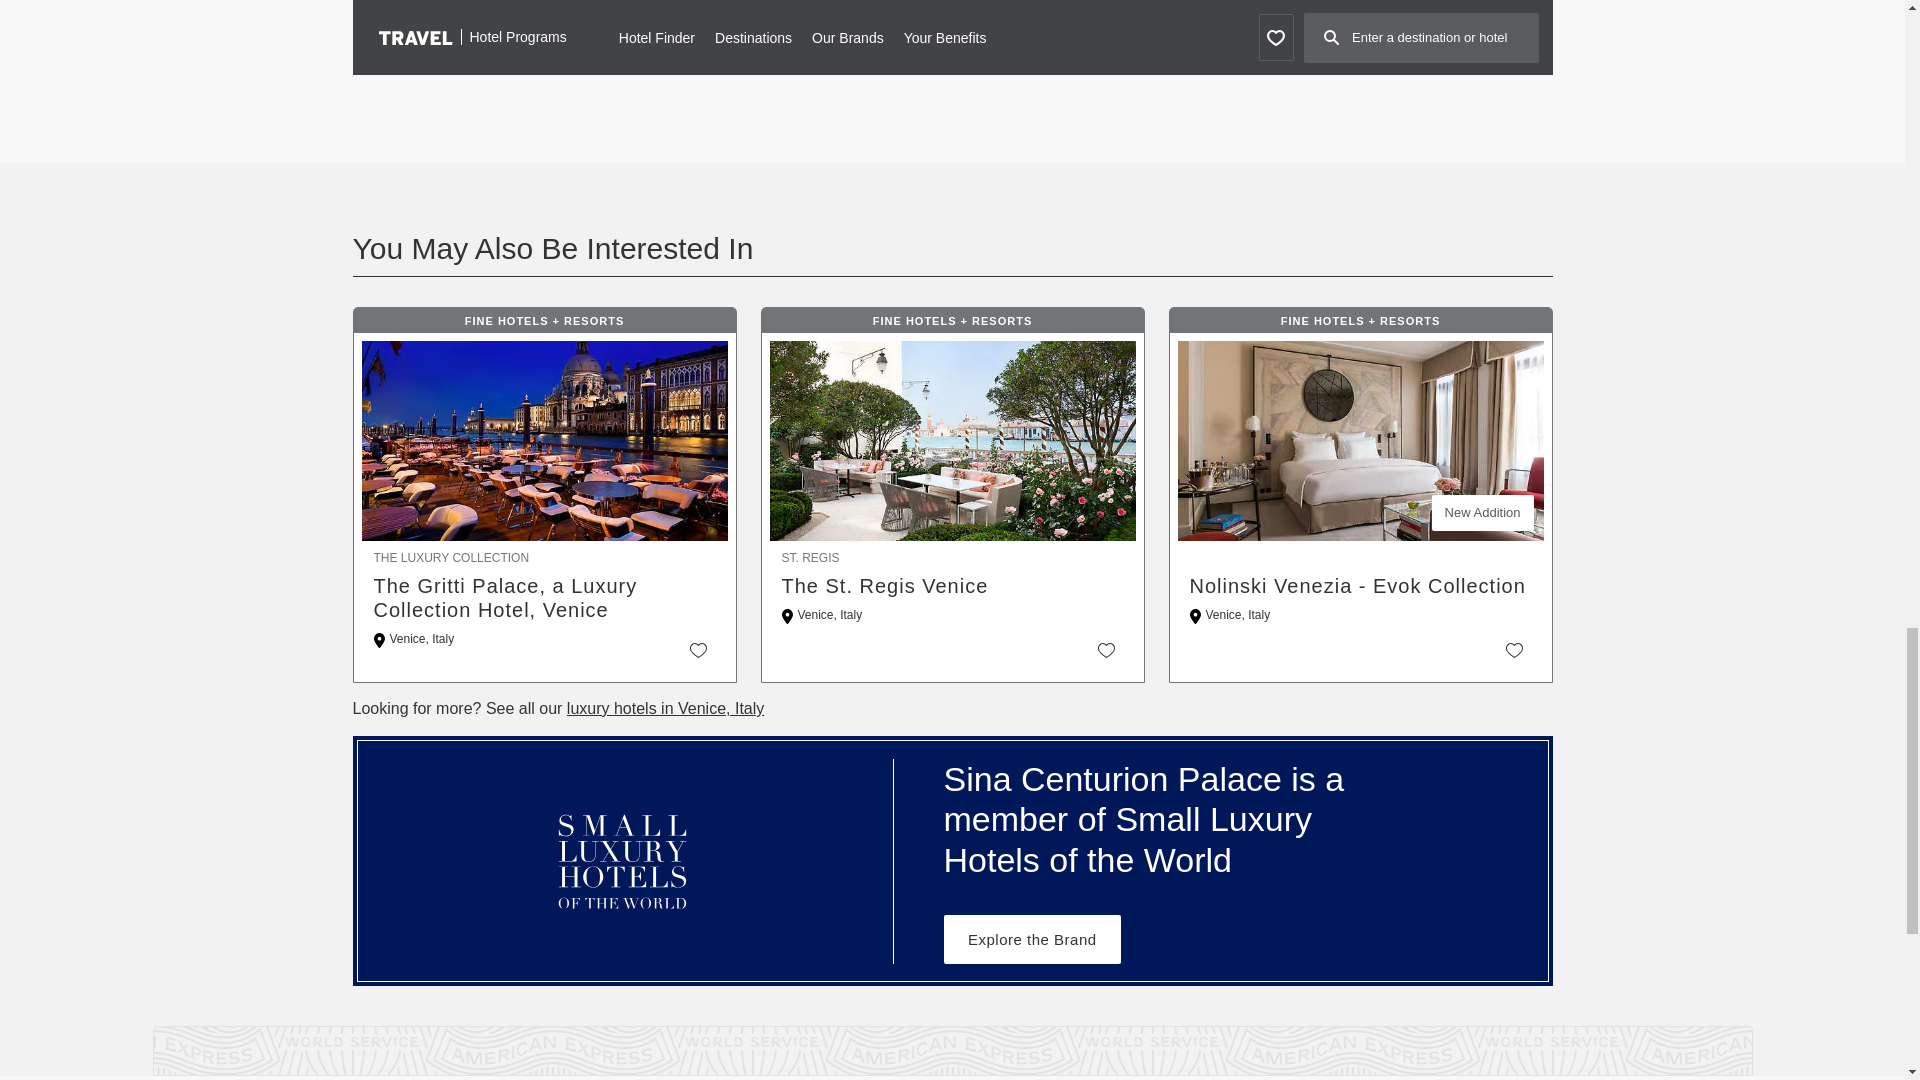 The image size is (1920, 1080). Describe the element at coordinates (665, 708) in the screenshot. I see `luxury hotels in Venice, Italy` at that location.